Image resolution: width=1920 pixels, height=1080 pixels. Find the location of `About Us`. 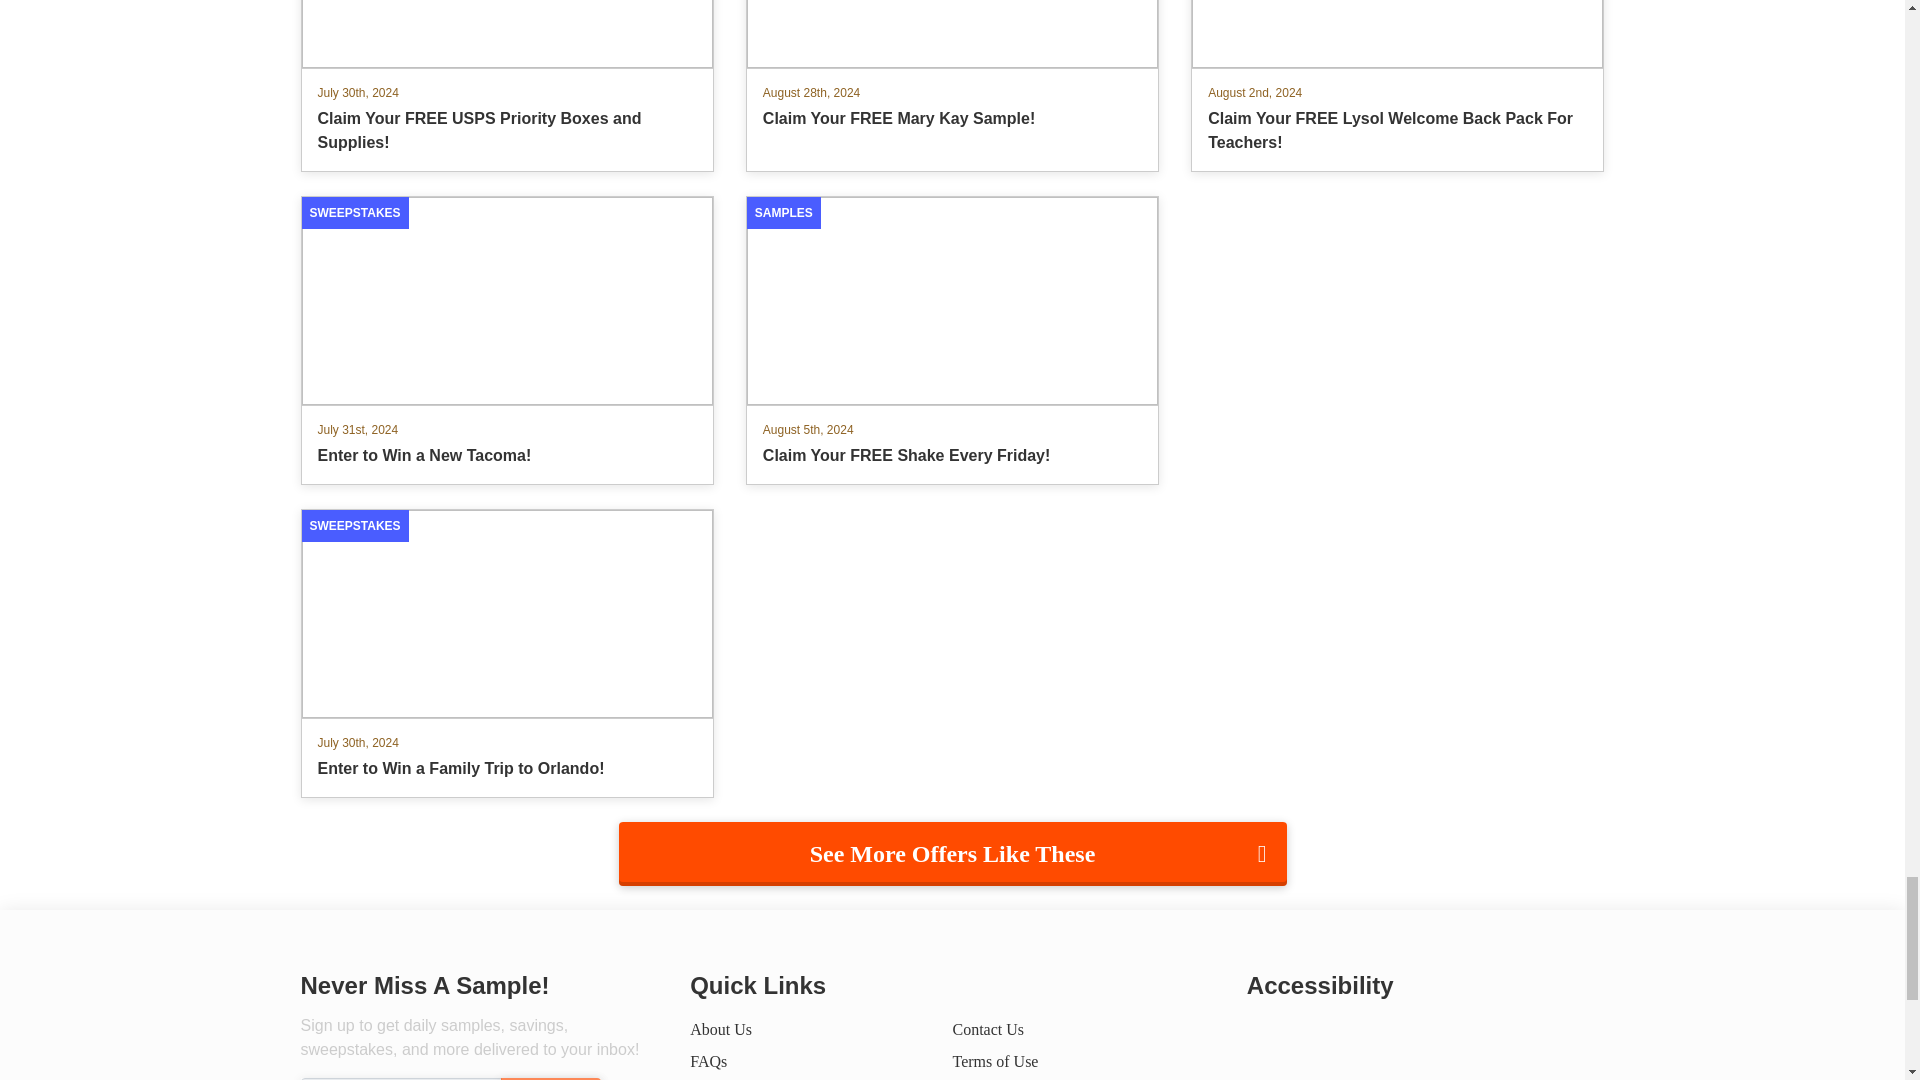

About Us is located at coordinates (549, 1078).